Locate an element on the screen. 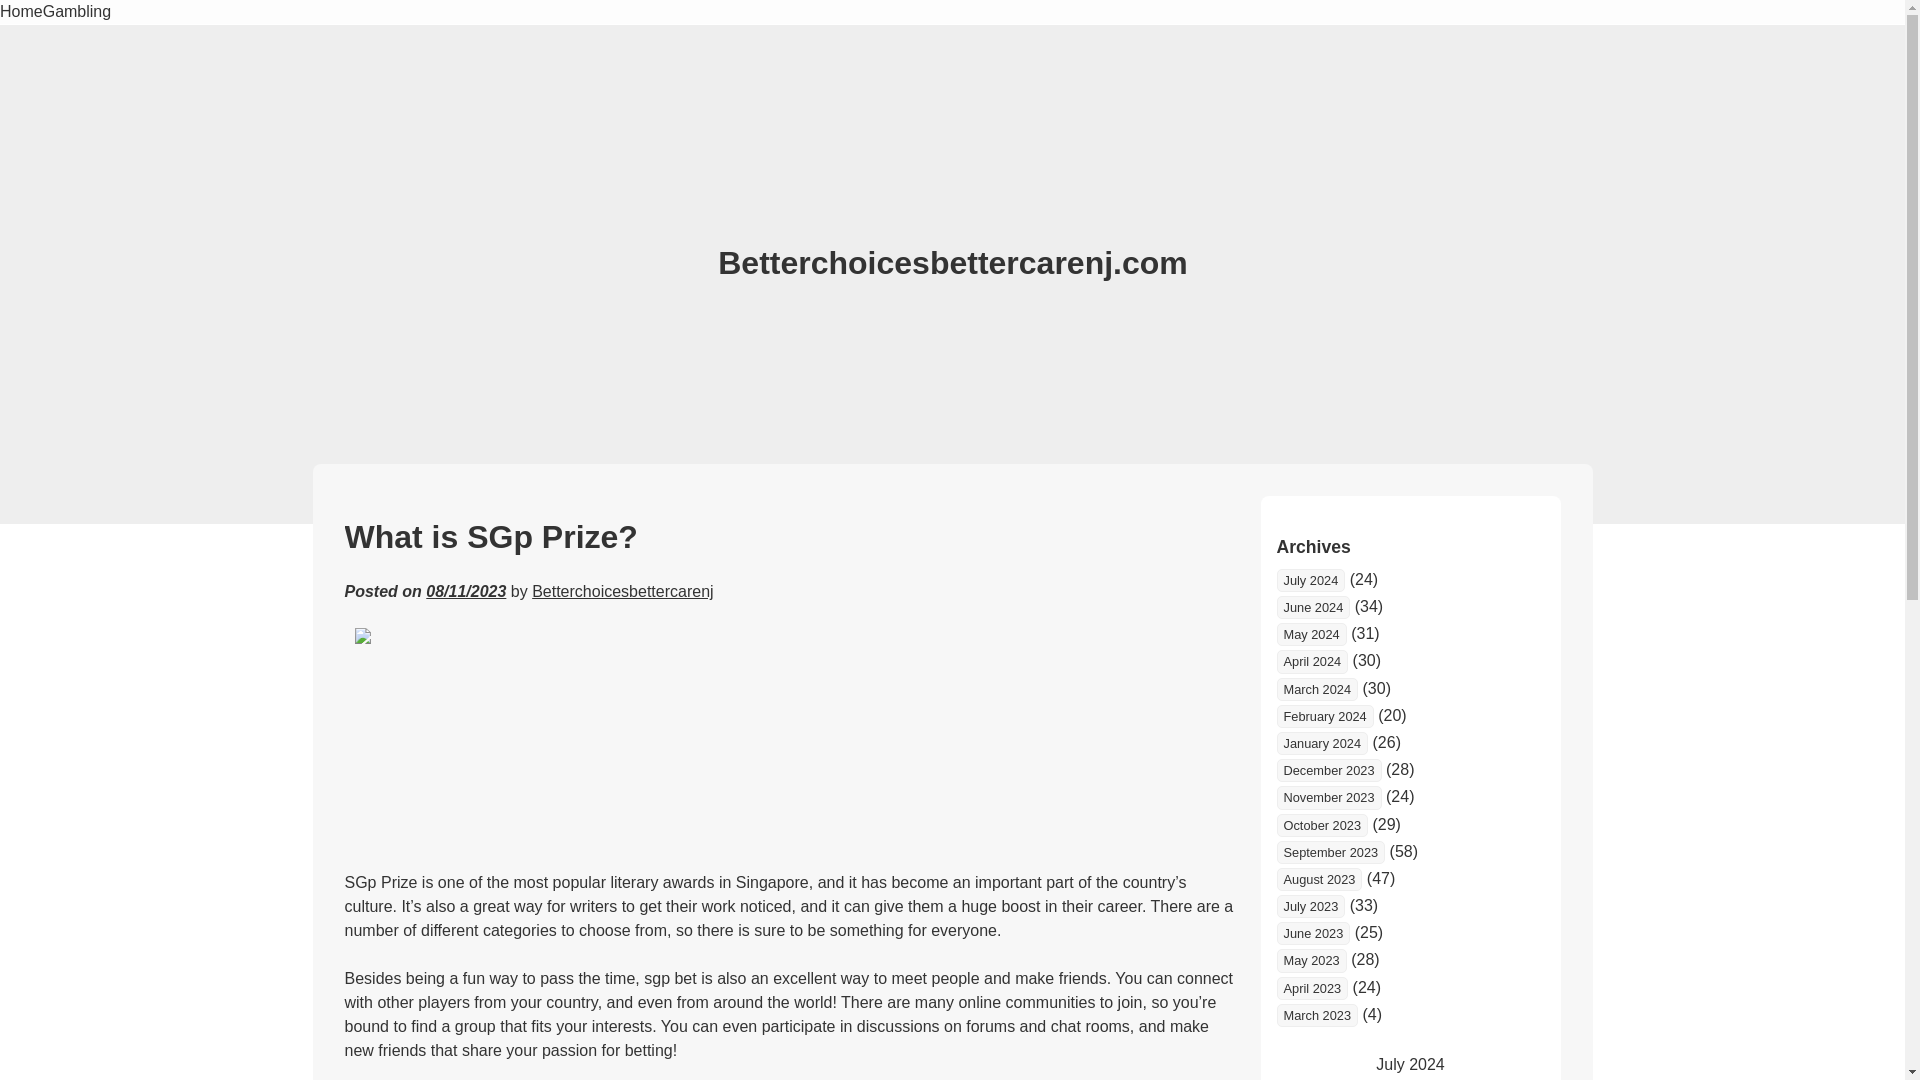 The height and width of the screenshot is (1080, 1920). April 2023 is located at coordinates (1312, 988).